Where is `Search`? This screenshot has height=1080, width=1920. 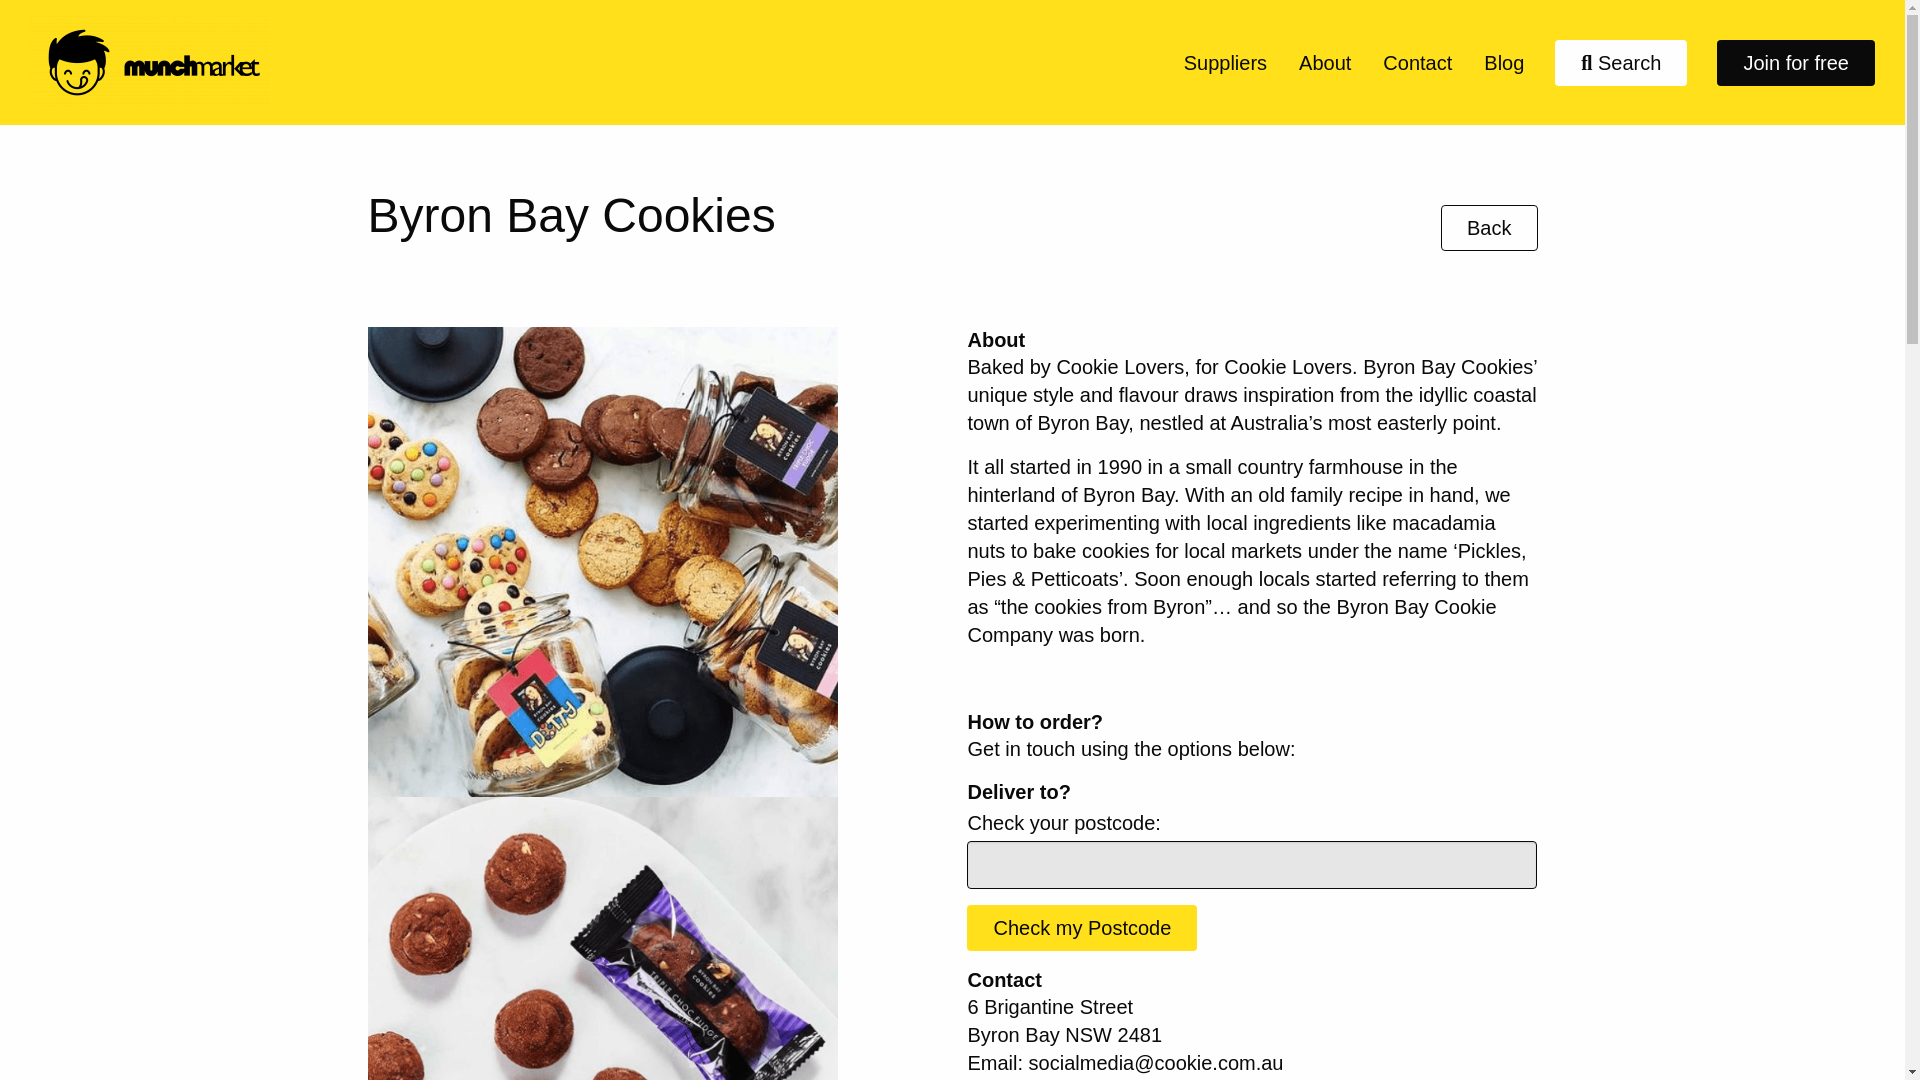 Search is located at coordinates (1621, 62).